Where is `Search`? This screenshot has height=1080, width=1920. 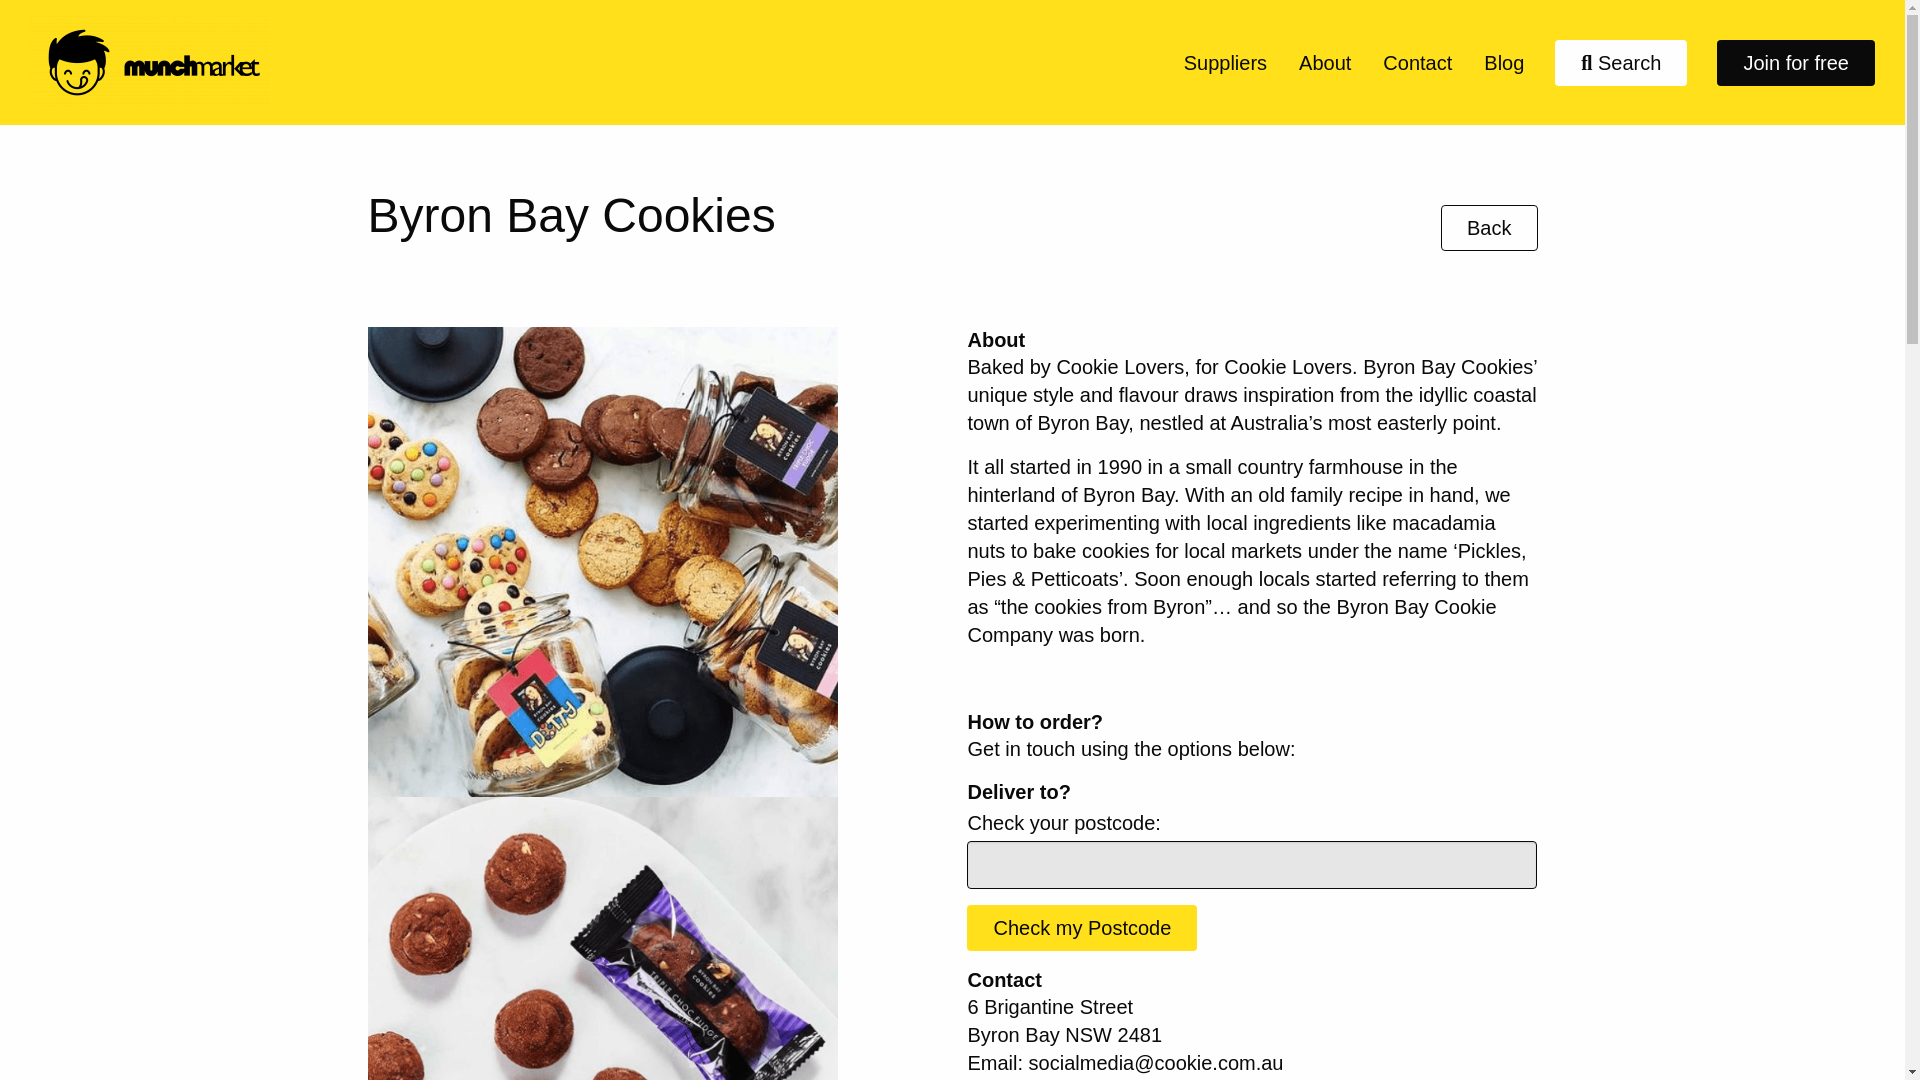 Search is located at coordinates (1621, 62).